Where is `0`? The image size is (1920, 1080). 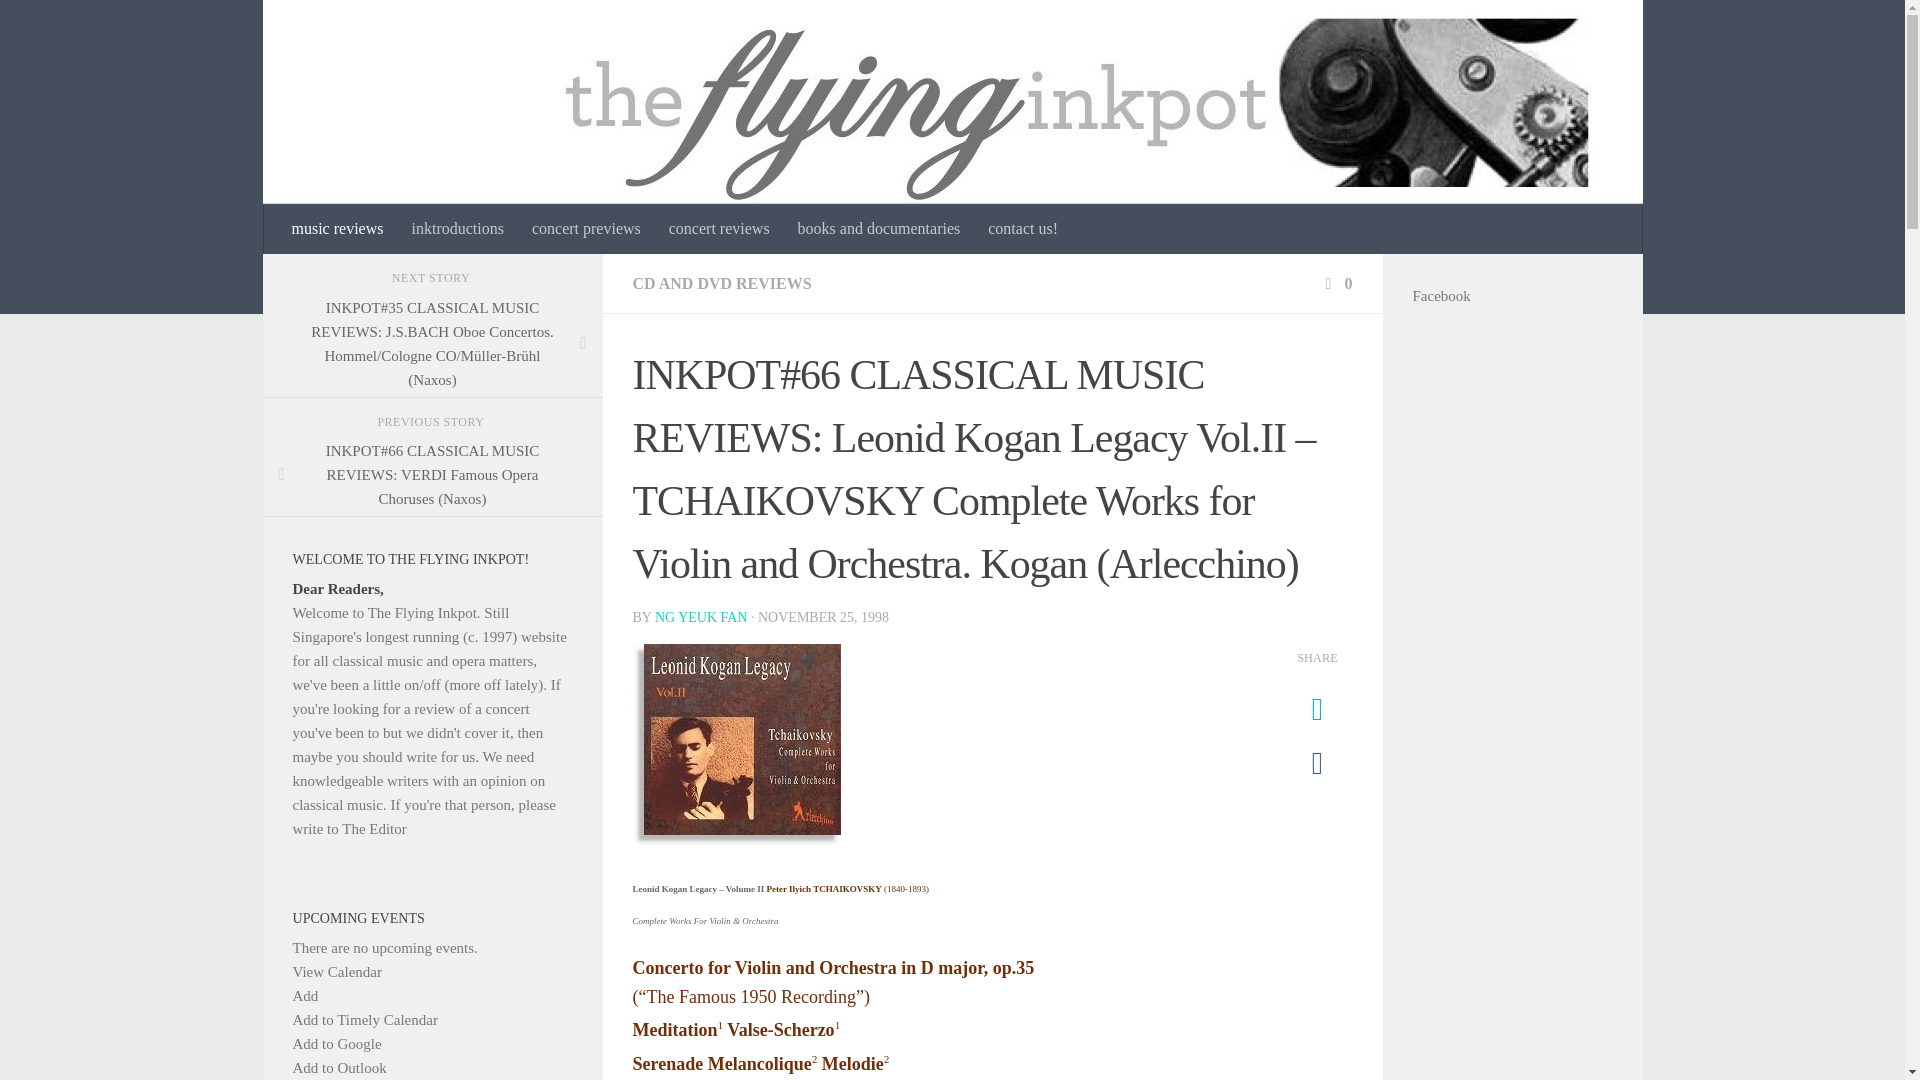 0 is located at coordinates (1336, 283).